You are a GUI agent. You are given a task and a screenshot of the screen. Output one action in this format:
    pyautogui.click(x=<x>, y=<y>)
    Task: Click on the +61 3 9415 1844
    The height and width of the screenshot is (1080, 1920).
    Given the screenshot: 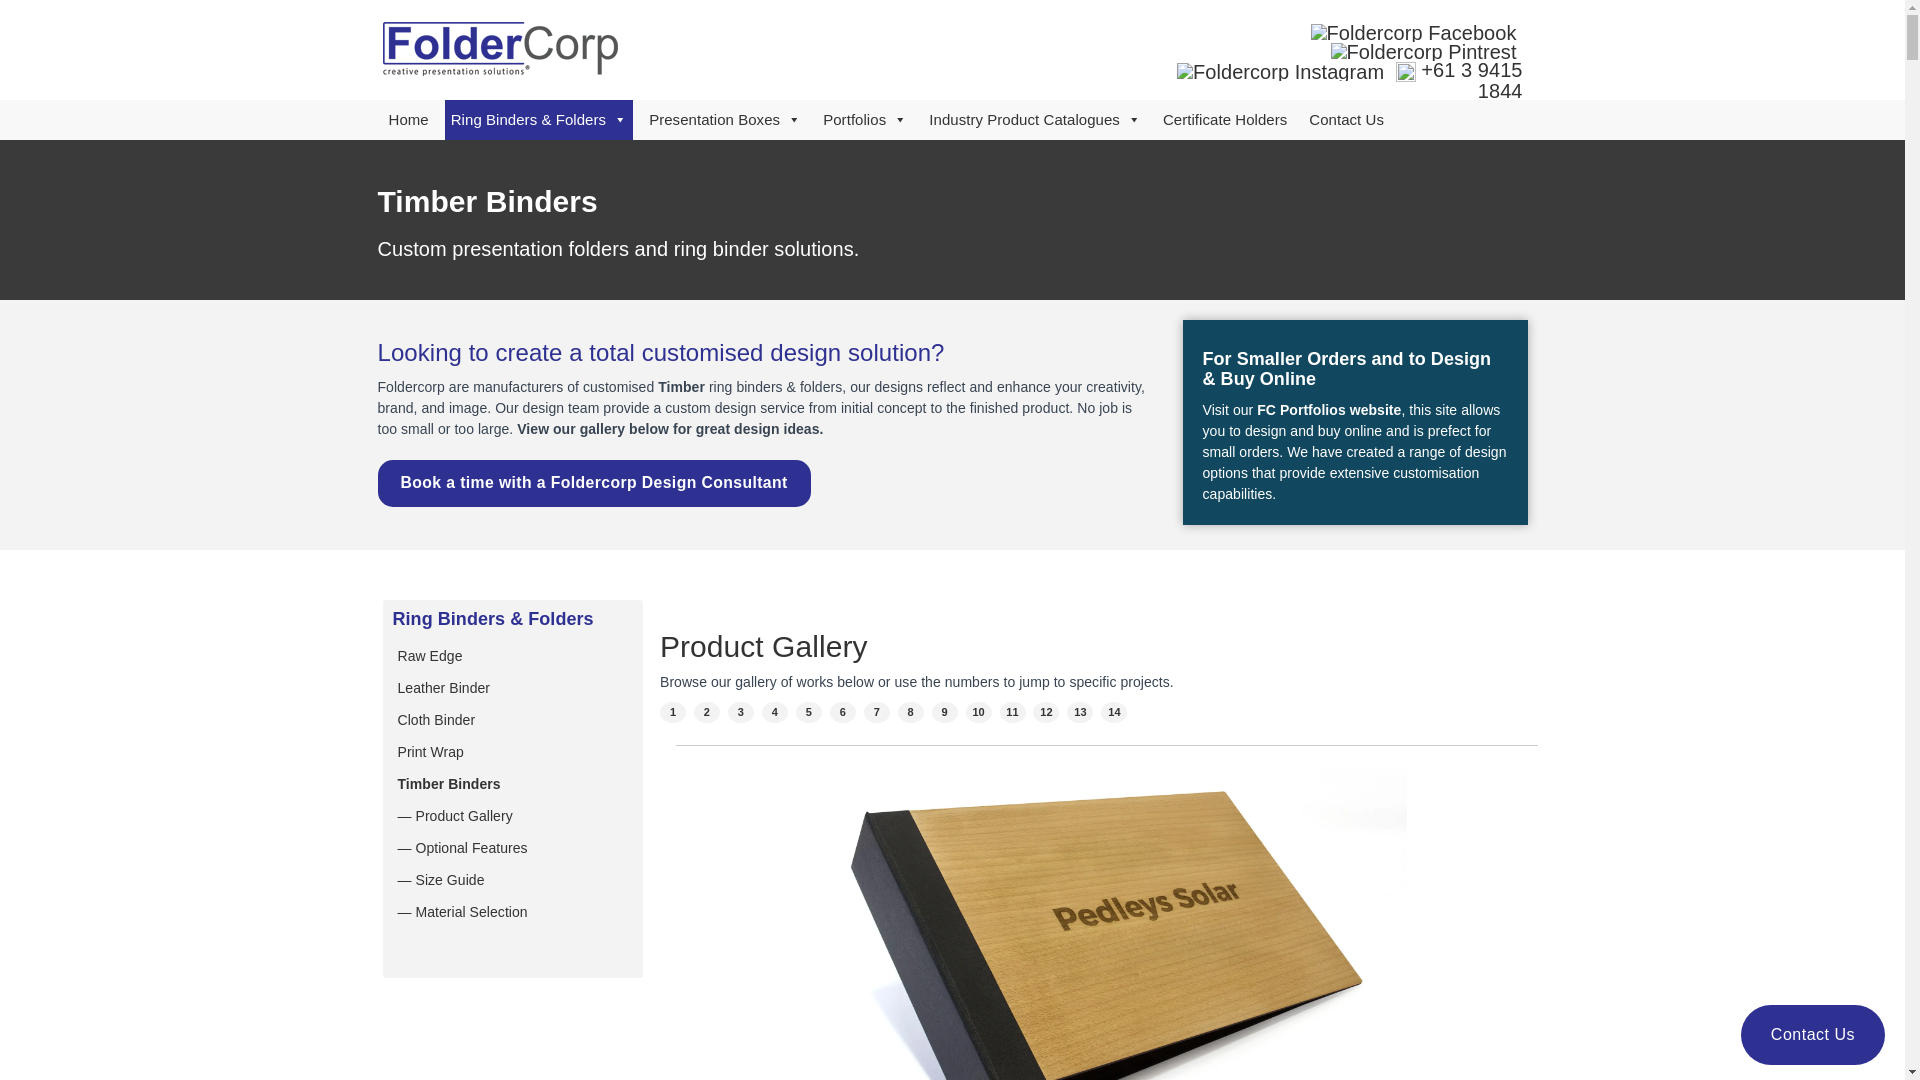 What is the action you would take?
    pyautogui.click(x=1472, y=80)
    